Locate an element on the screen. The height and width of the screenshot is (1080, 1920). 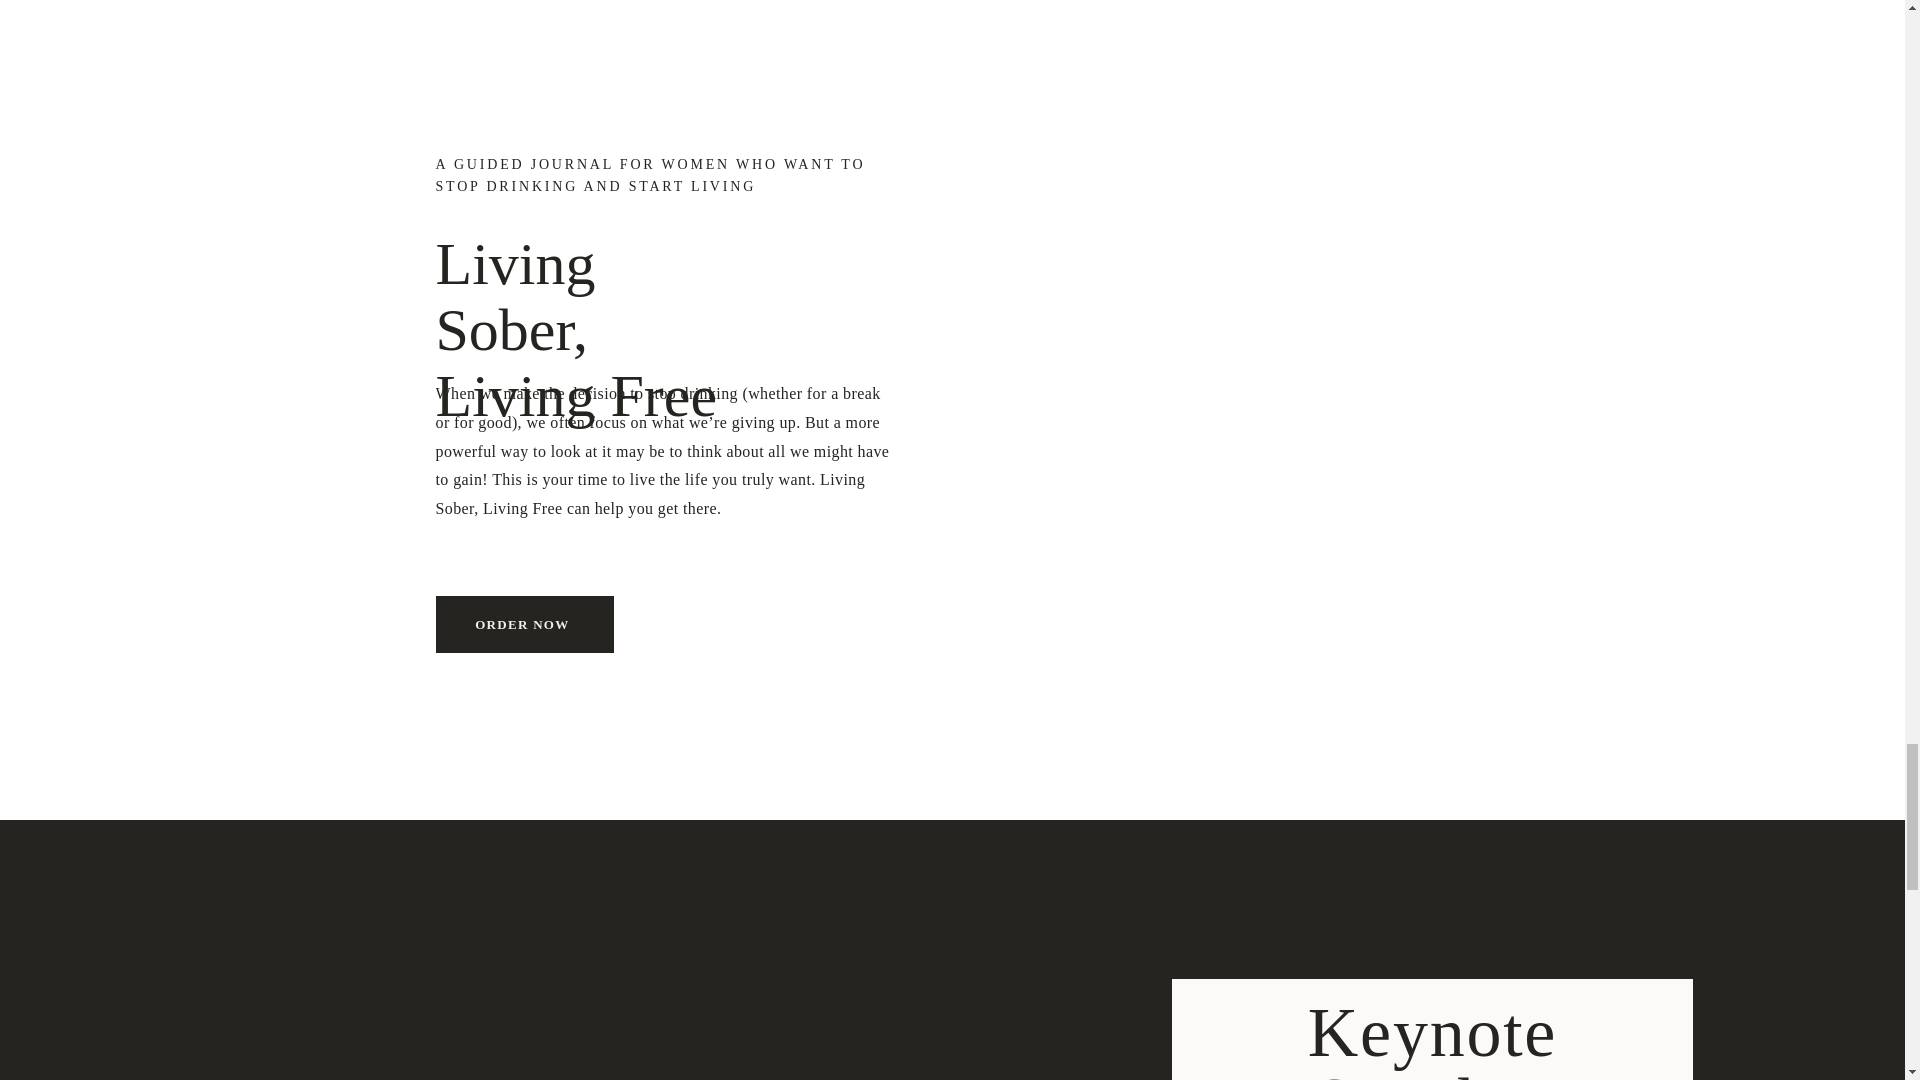
ORDER NOW  is located at coordinates (524, 625).